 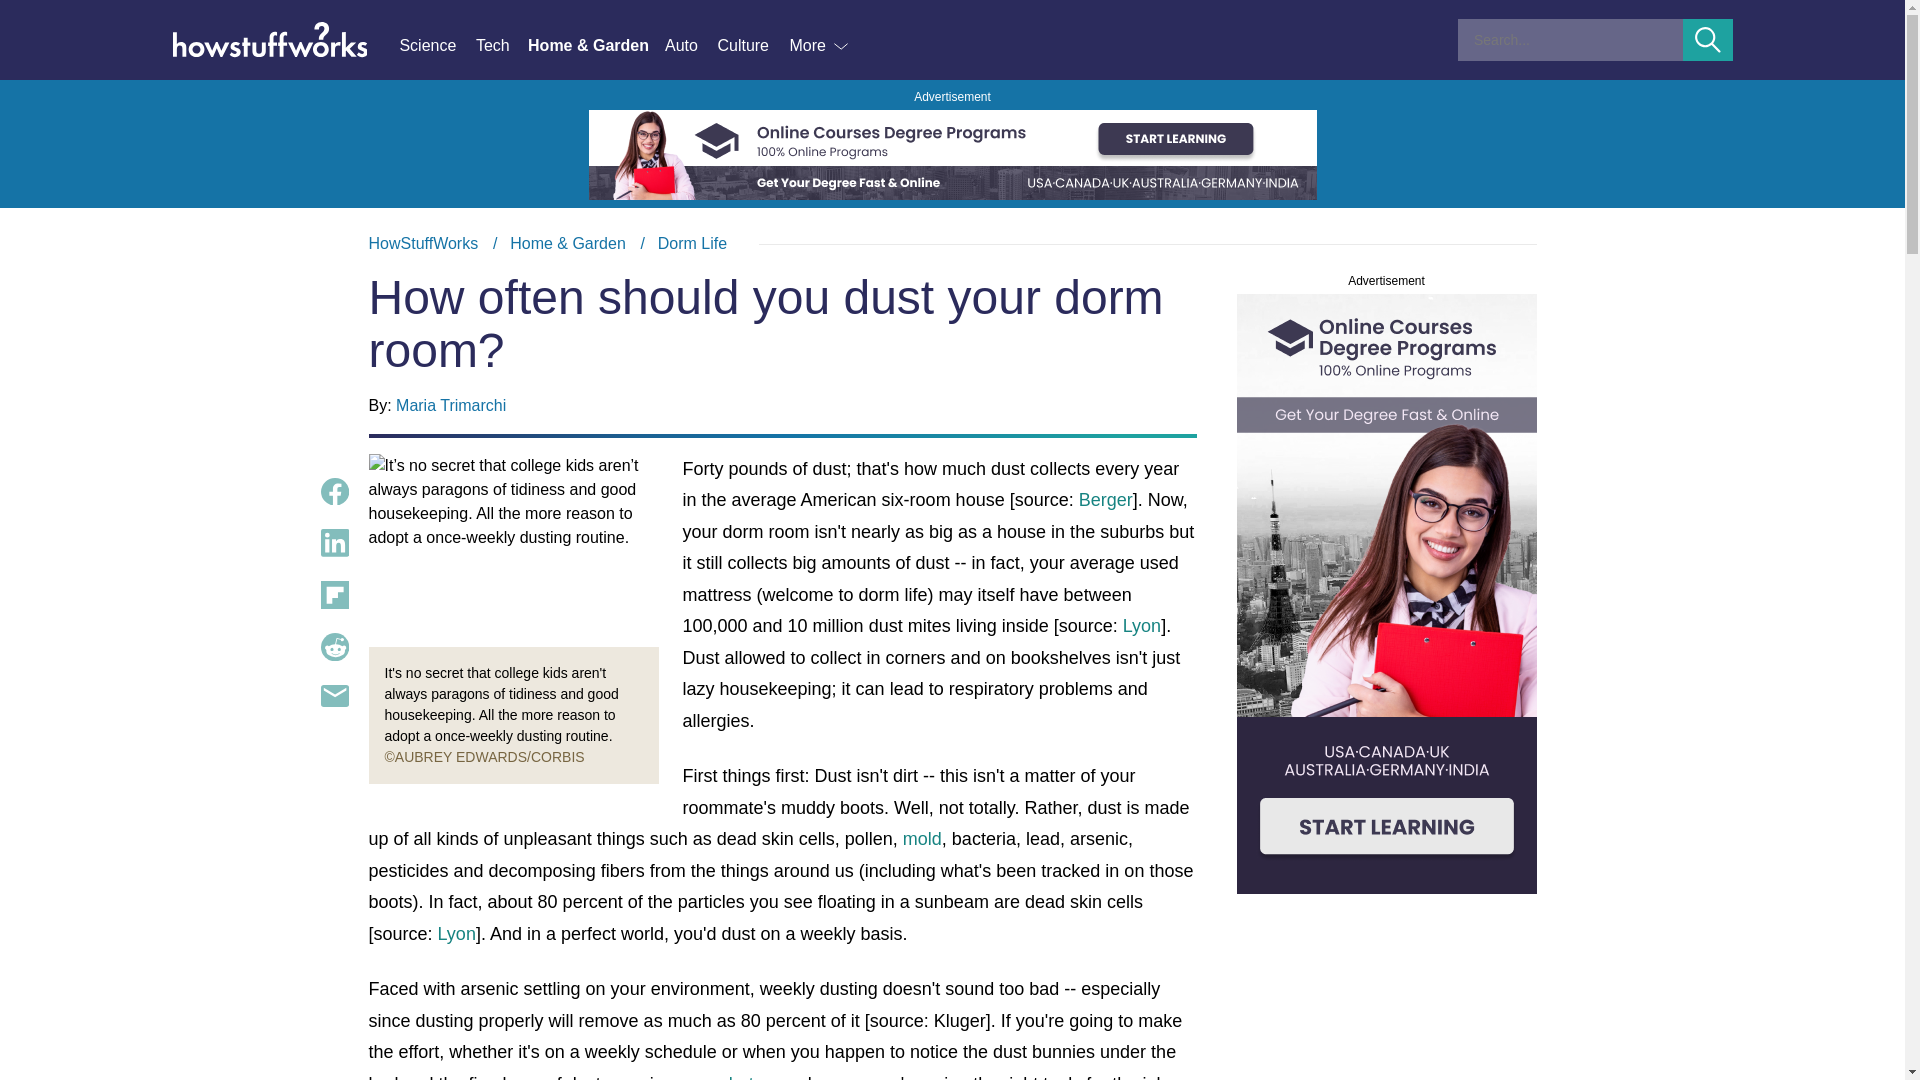 What do you see at coordinates (334, 696) in the screenshot?
I see `Share Content via Email` at bounding box center [334, 696].